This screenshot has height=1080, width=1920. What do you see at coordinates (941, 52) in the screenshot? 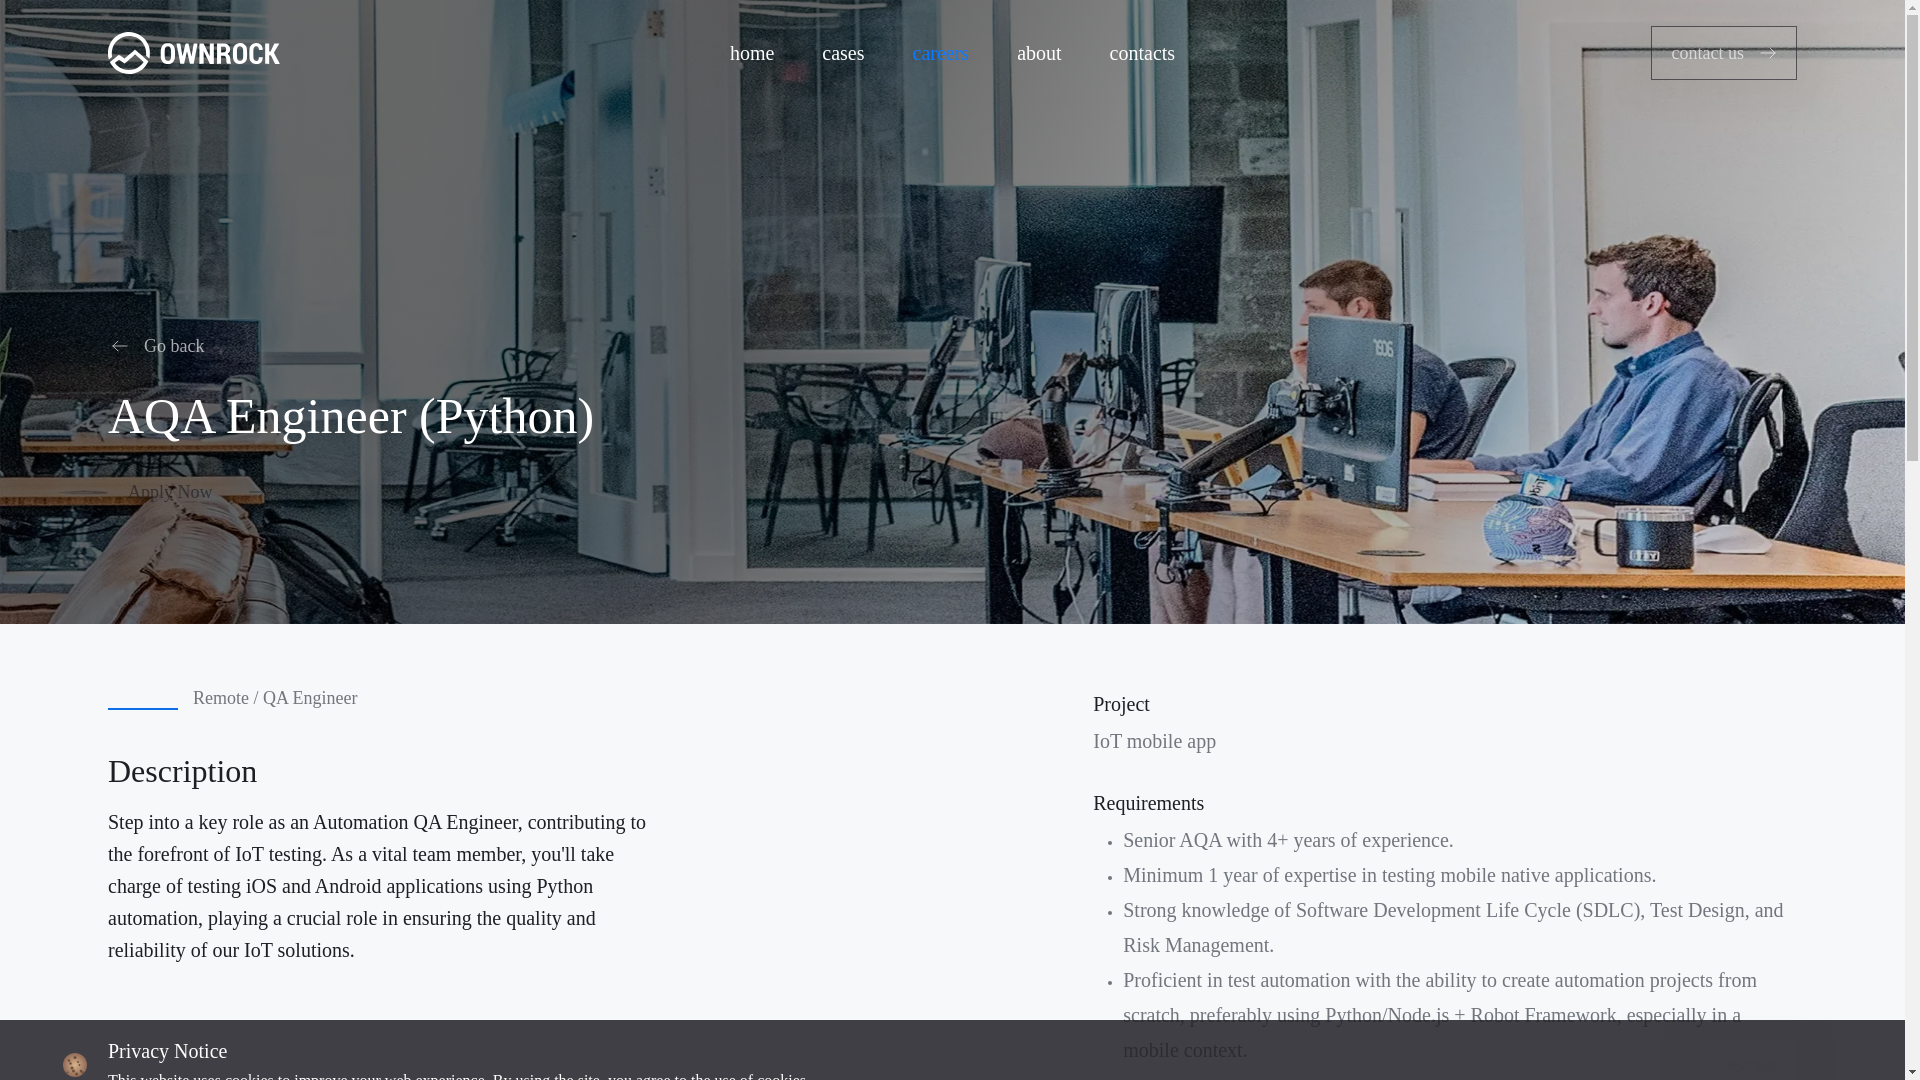
I see `careers` at bounding box center [941, 52].